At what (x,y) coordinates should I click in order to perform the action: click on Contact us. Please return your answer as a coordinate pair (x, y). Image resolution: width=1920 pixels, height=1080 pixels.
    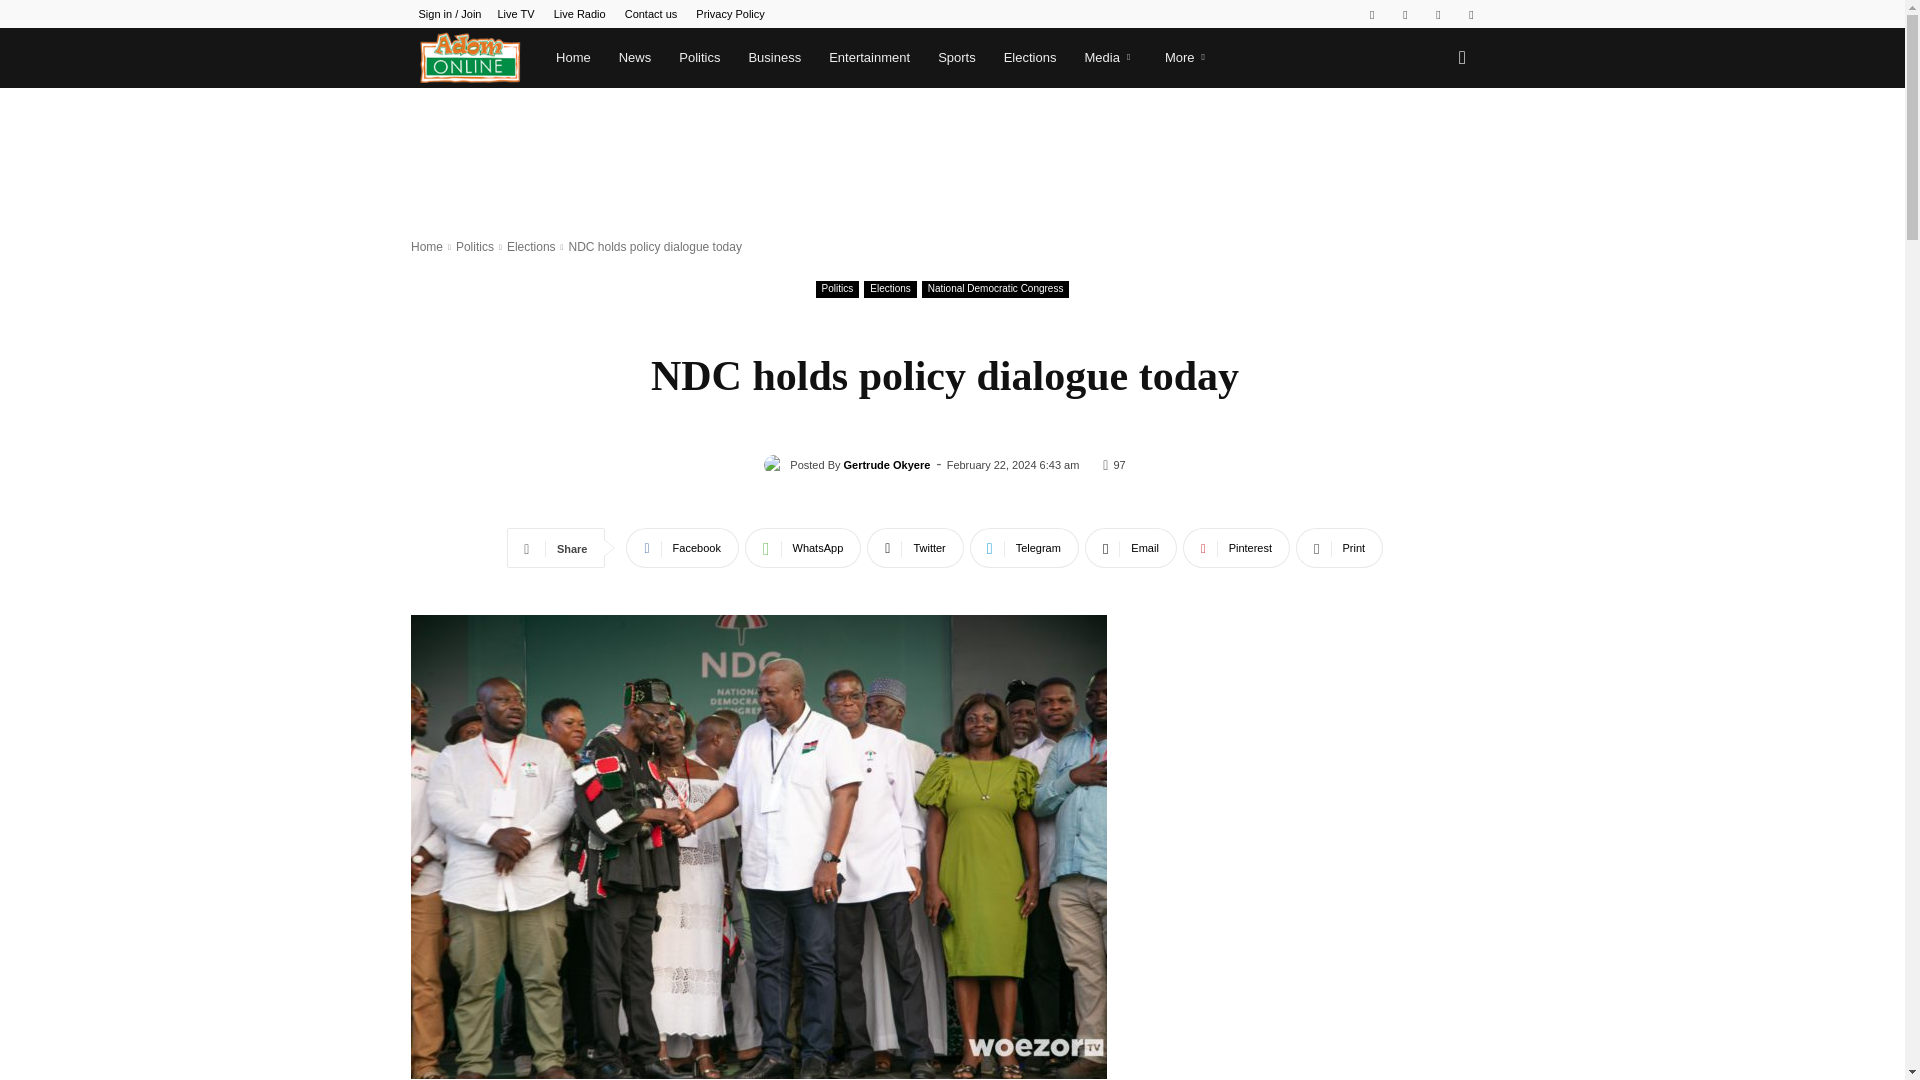
    Looking at the image, I should click on (651, 14).